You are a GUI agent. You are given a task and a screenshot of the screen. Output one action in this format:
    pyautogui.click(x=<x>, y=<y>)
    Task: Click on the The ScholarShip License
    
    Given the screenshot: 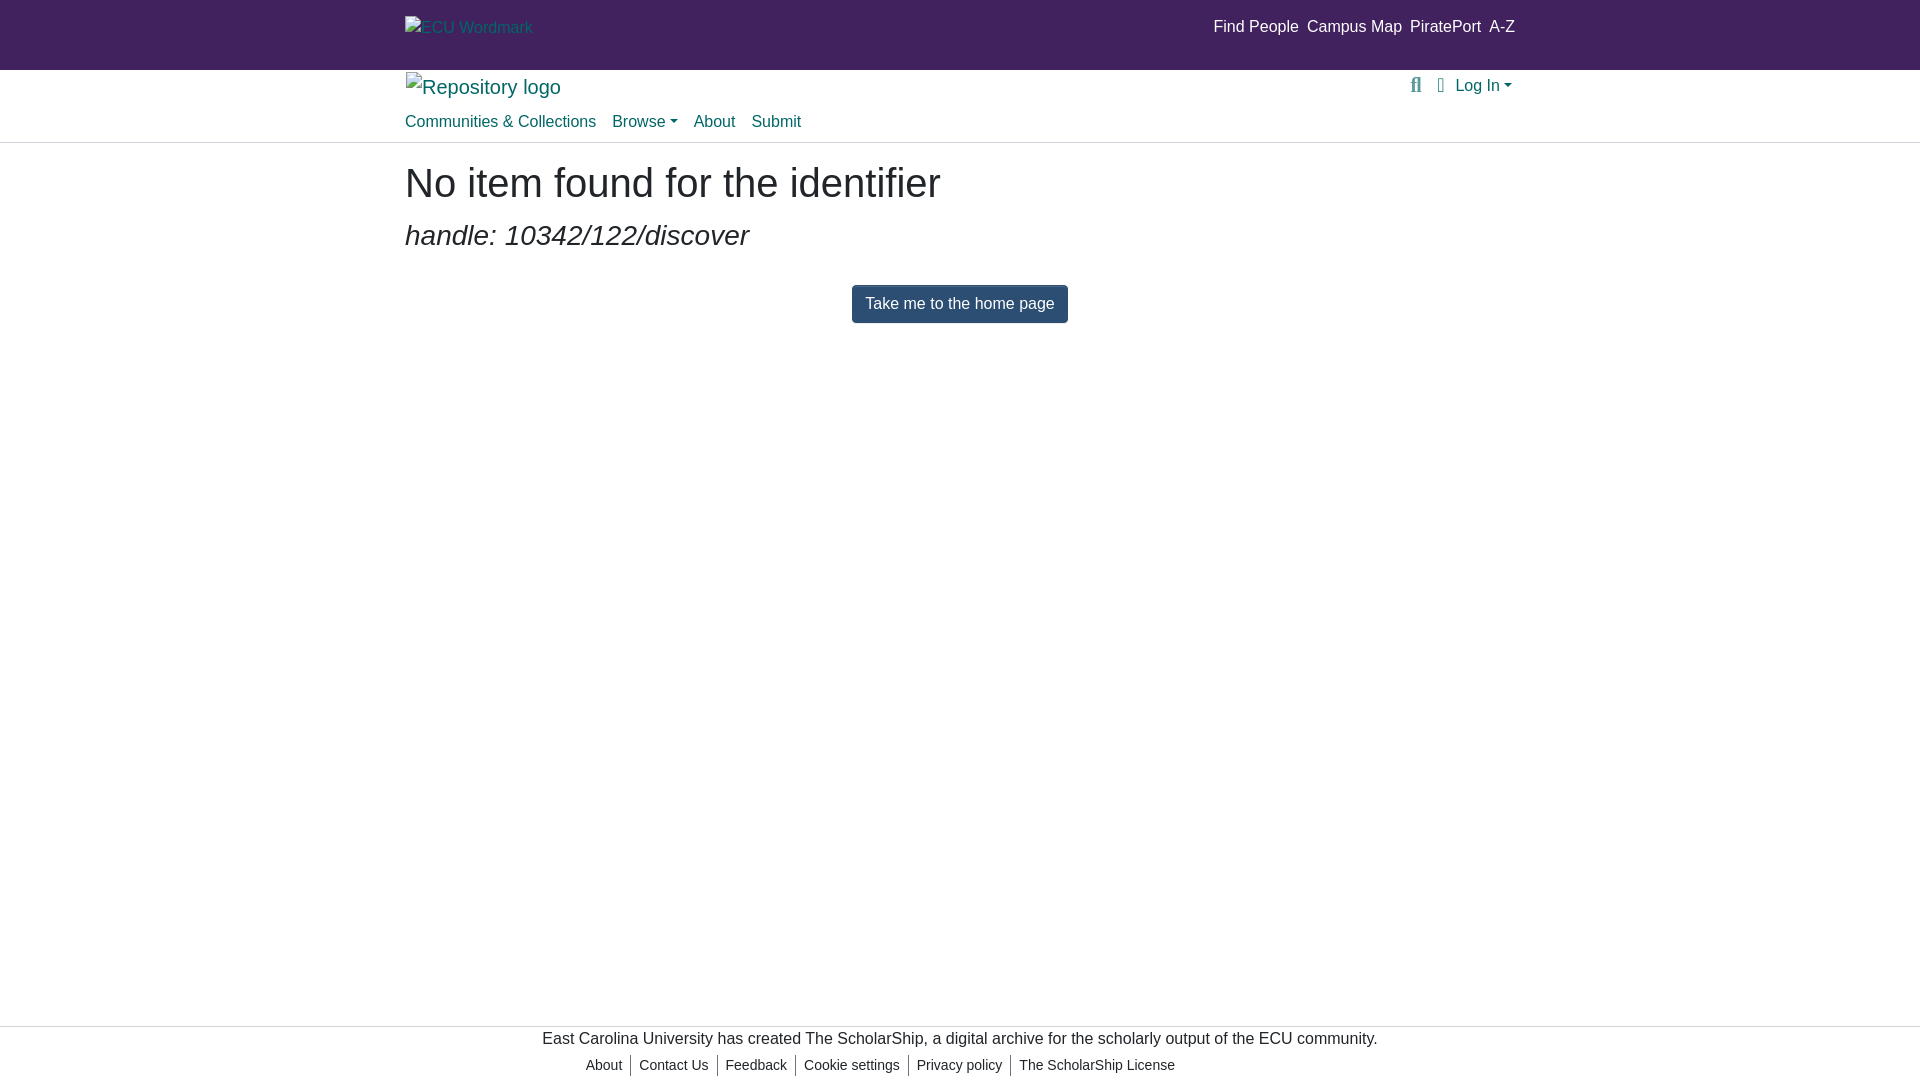 What is the action you would take?
    pyautogui.click(x=1096, y=1065)
    